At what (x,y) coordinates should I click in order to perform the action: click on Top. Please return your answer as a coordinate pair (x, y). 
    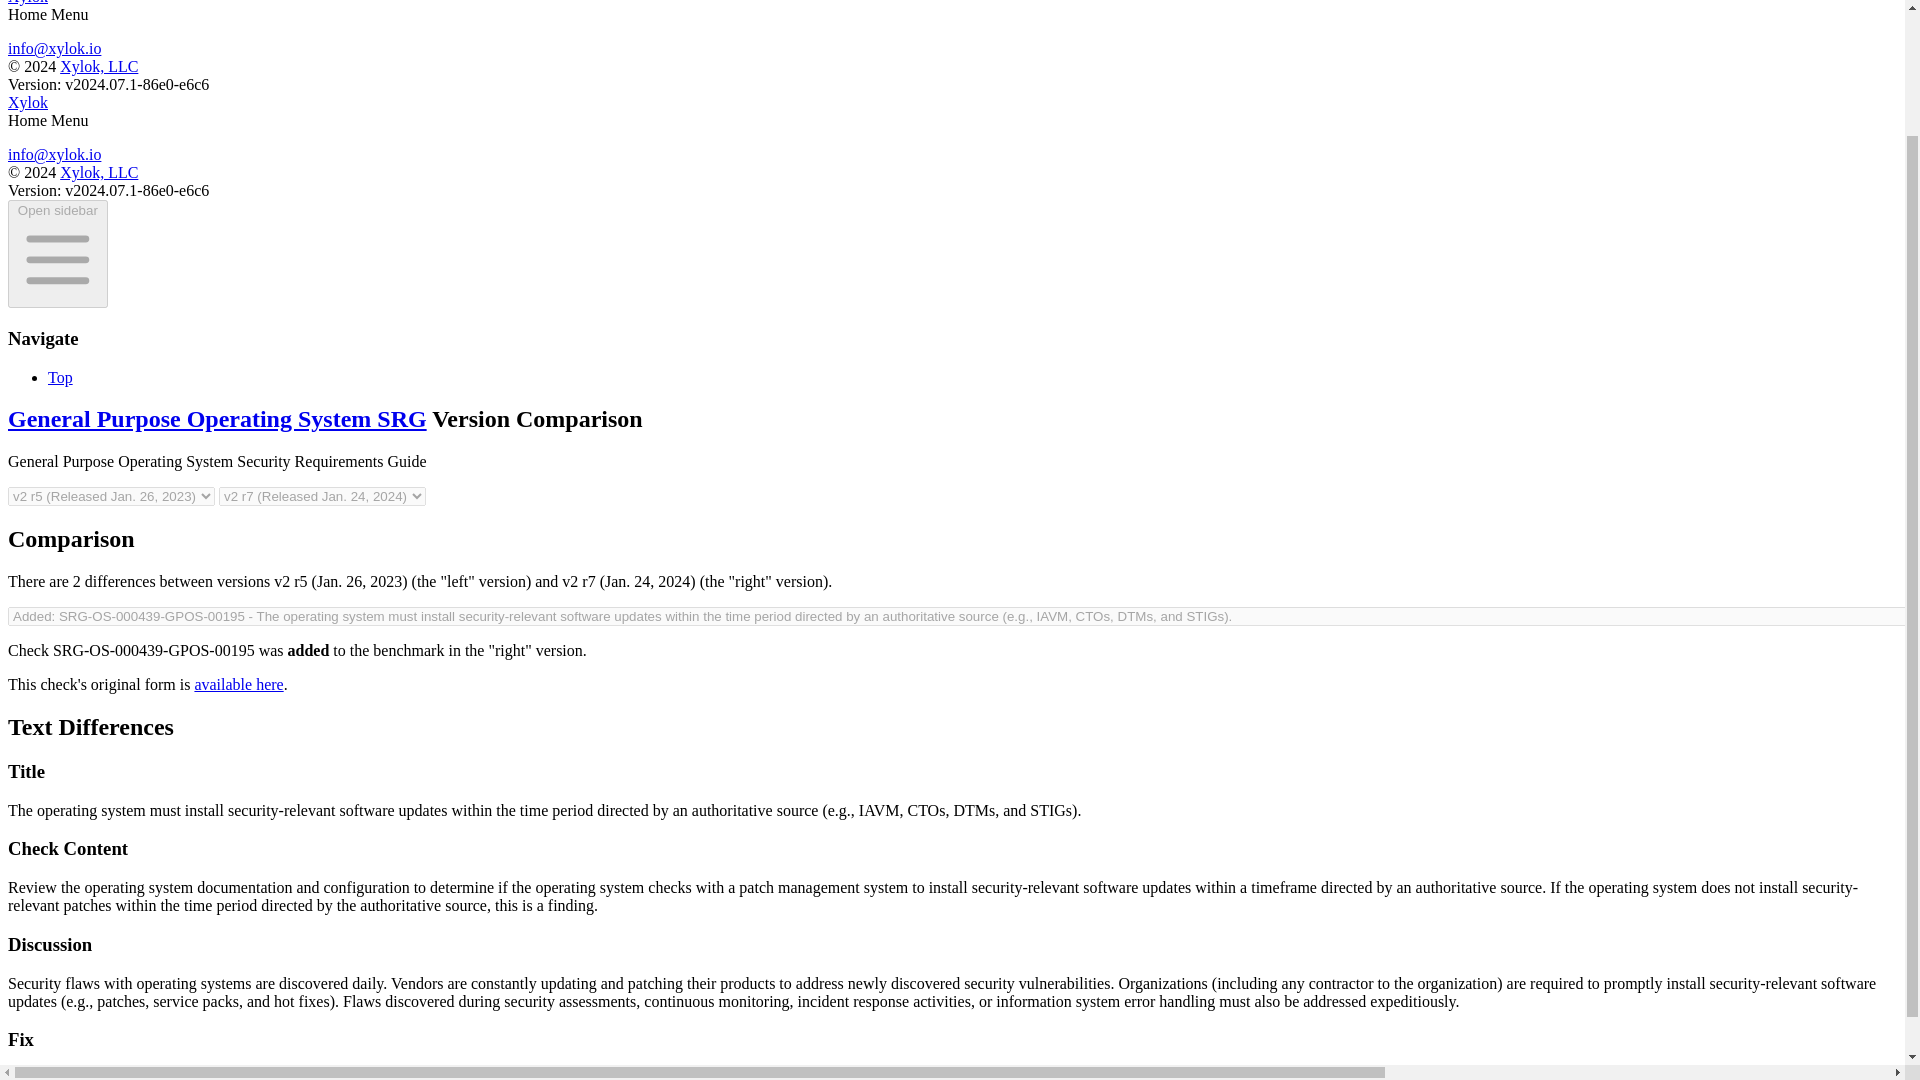
    Looking at the image, I should click on (60, 377).